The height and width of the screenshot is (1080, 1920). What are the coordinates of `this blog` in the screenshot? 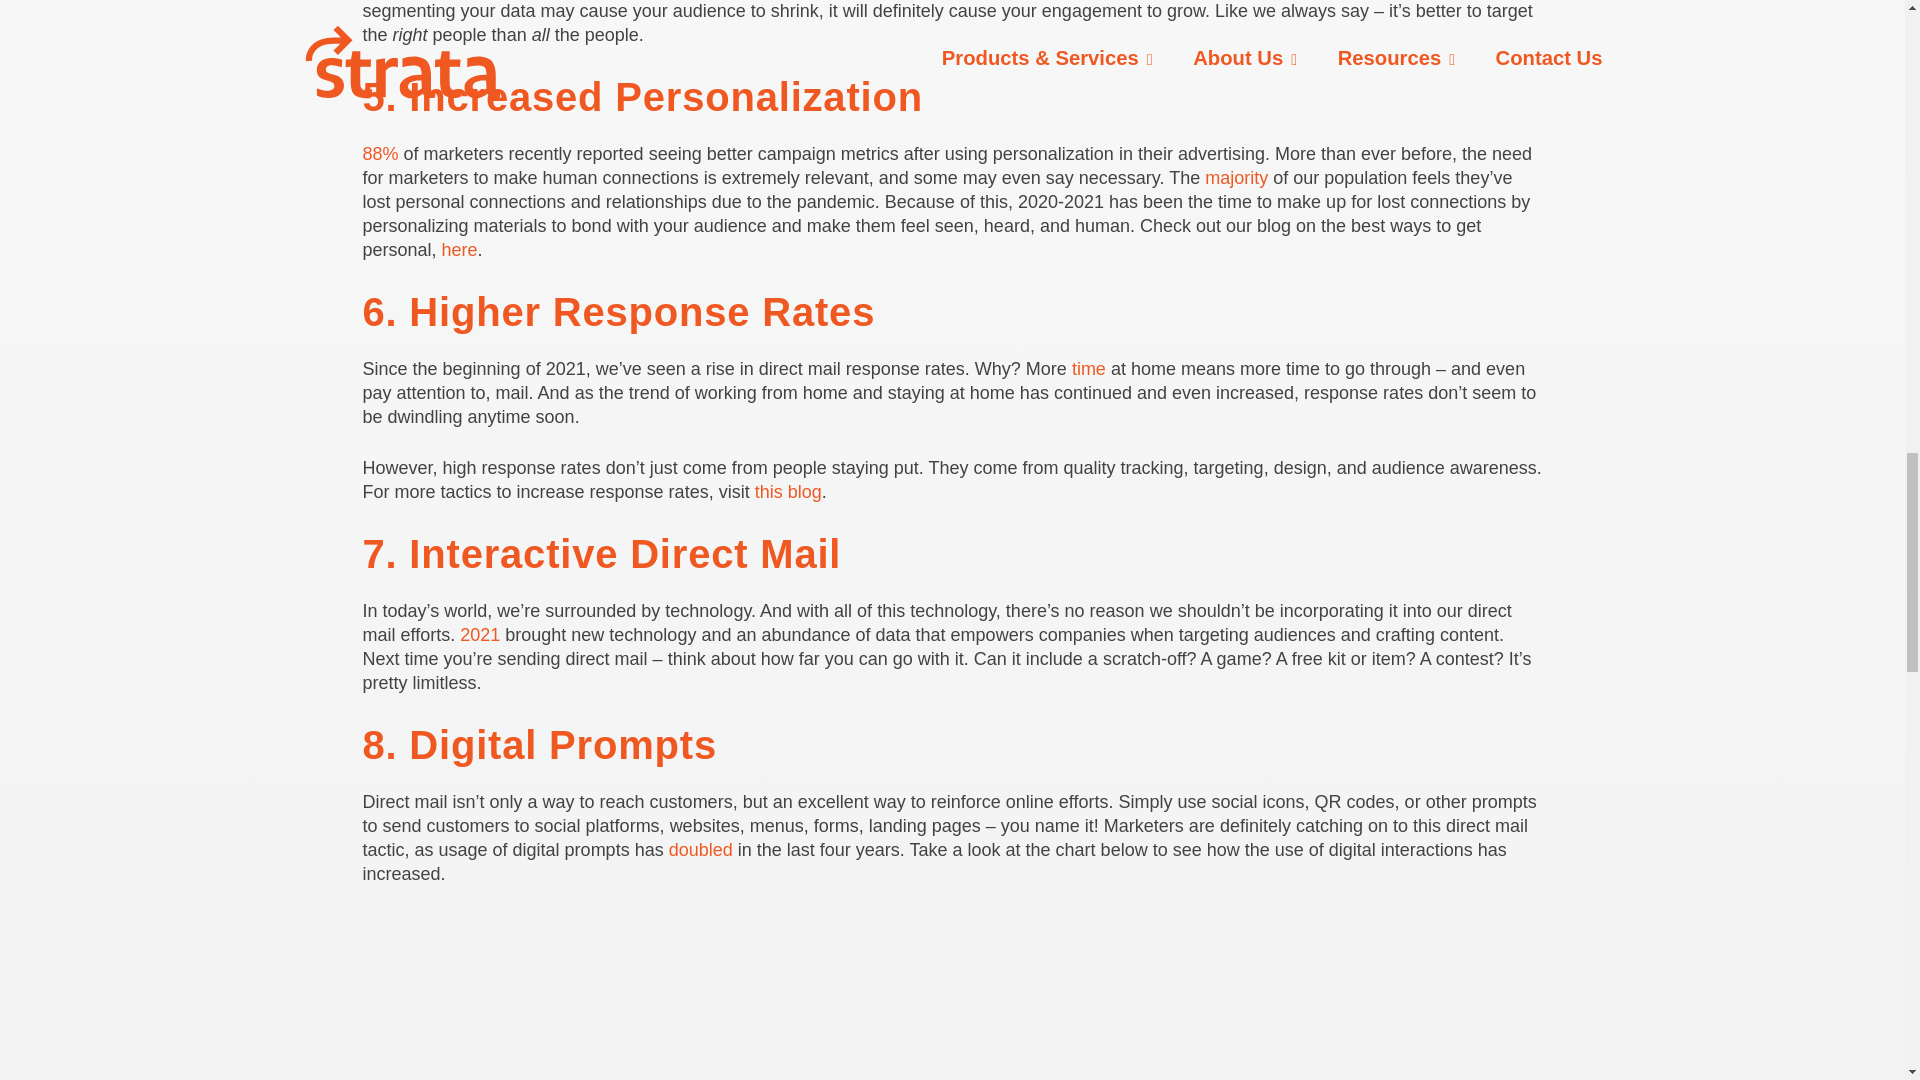 It's located at (788, 492).